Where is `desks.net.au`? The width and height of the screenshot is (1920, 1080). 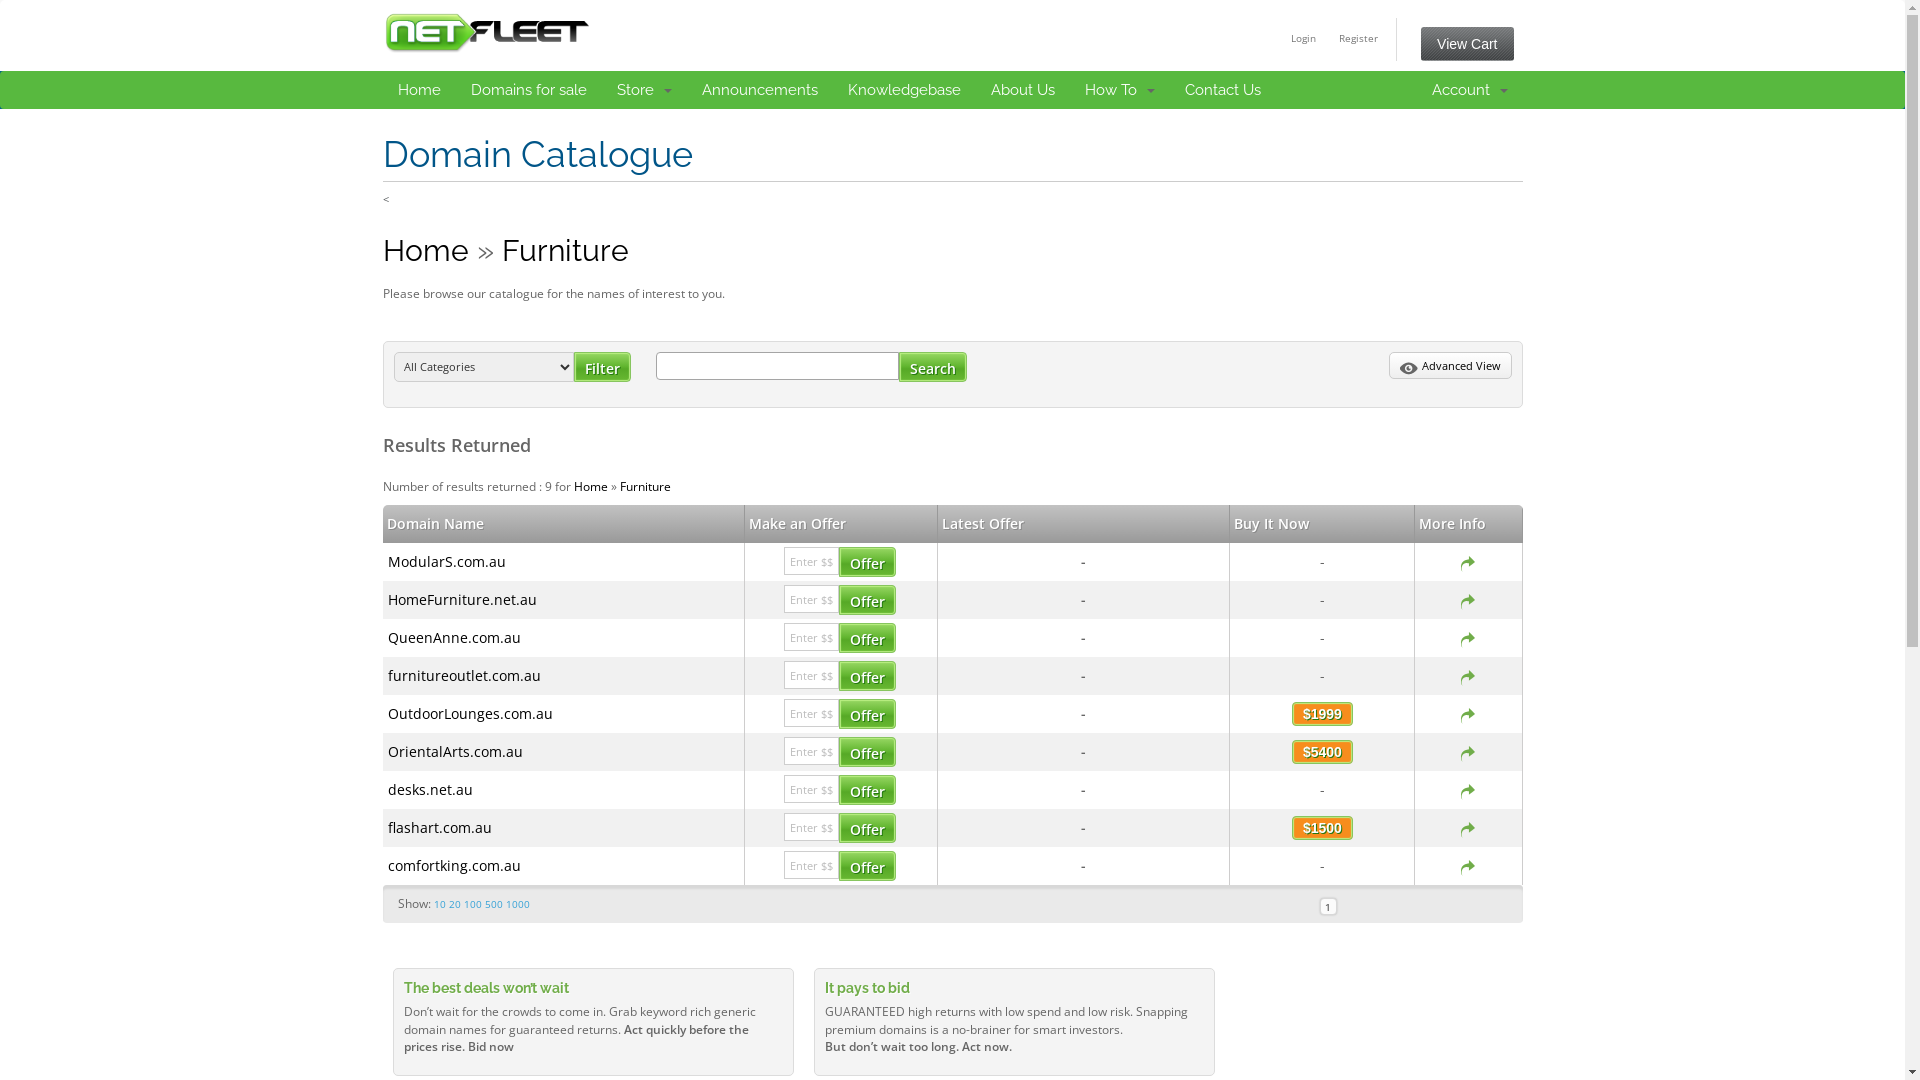 desks.net.au is located at coordinates (430, 790).